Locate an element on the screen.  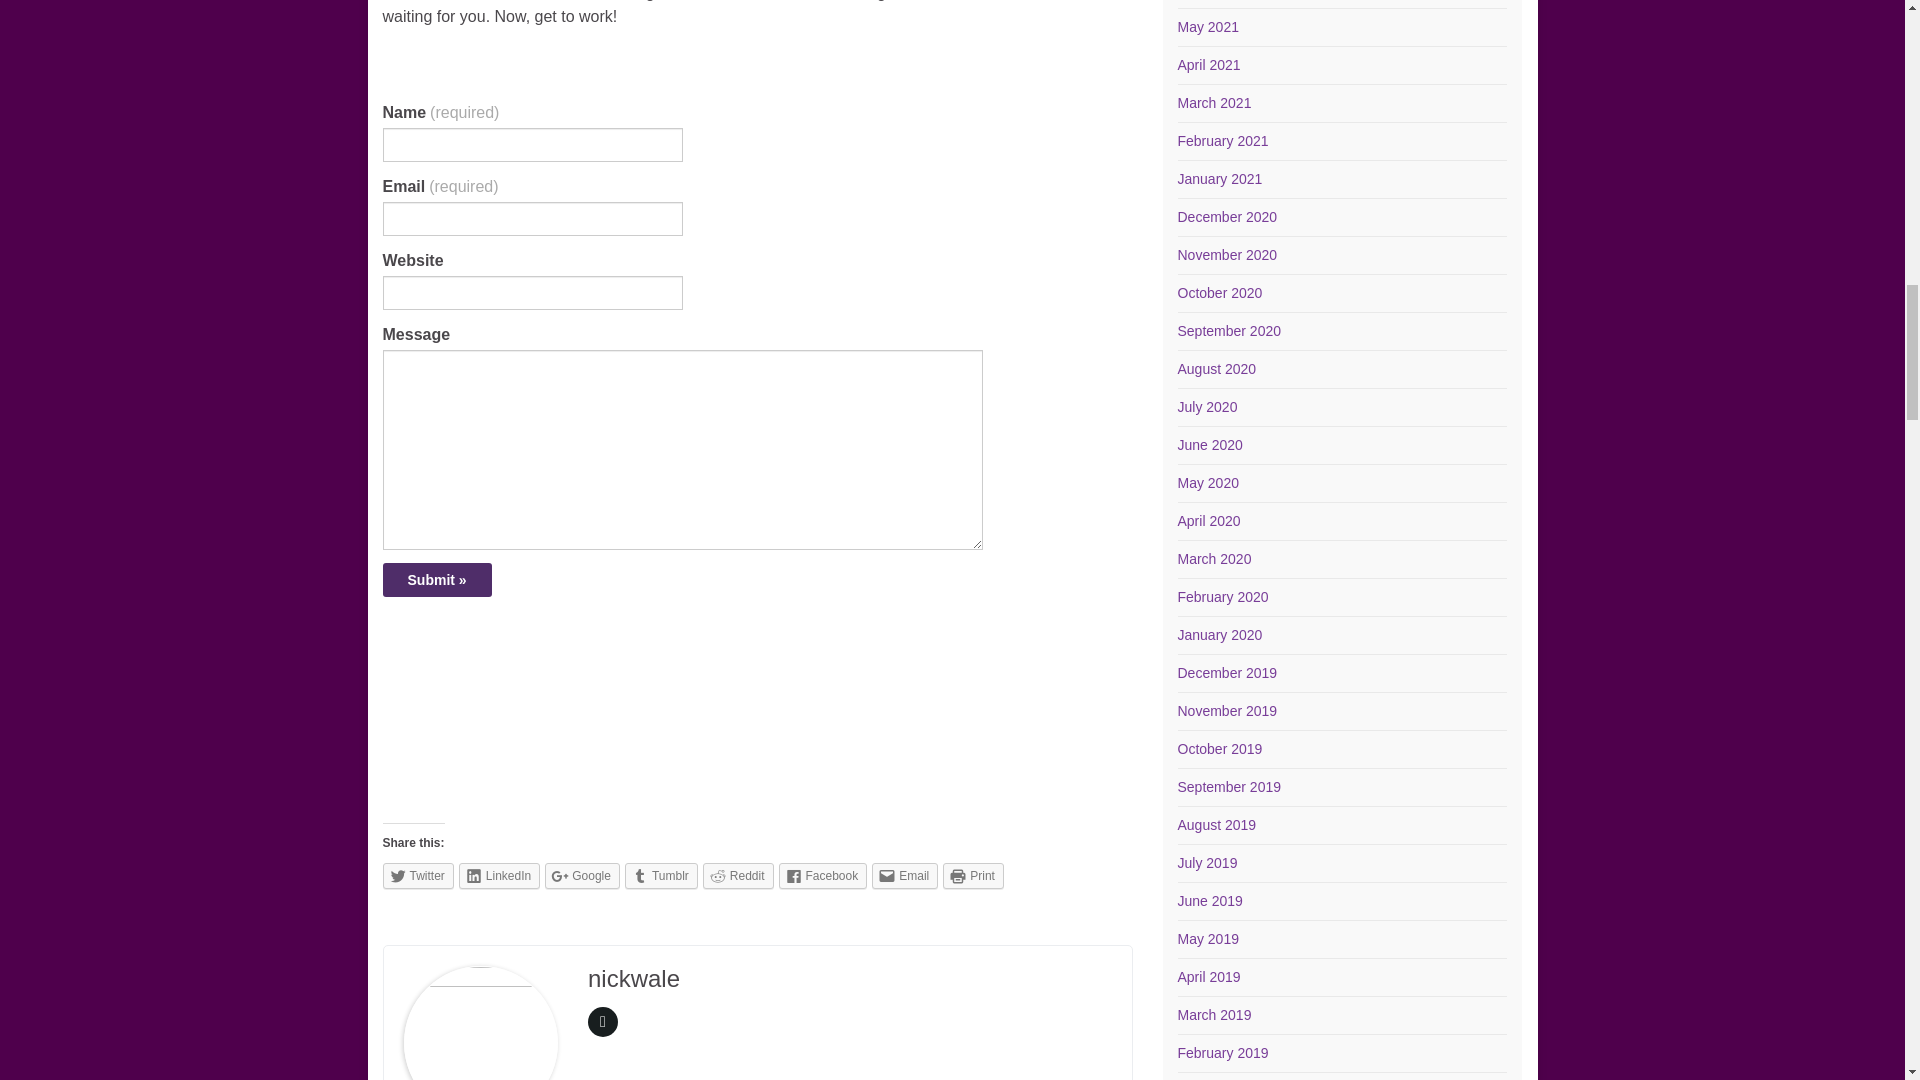
Tumblr is located at coordinates (662, 875).